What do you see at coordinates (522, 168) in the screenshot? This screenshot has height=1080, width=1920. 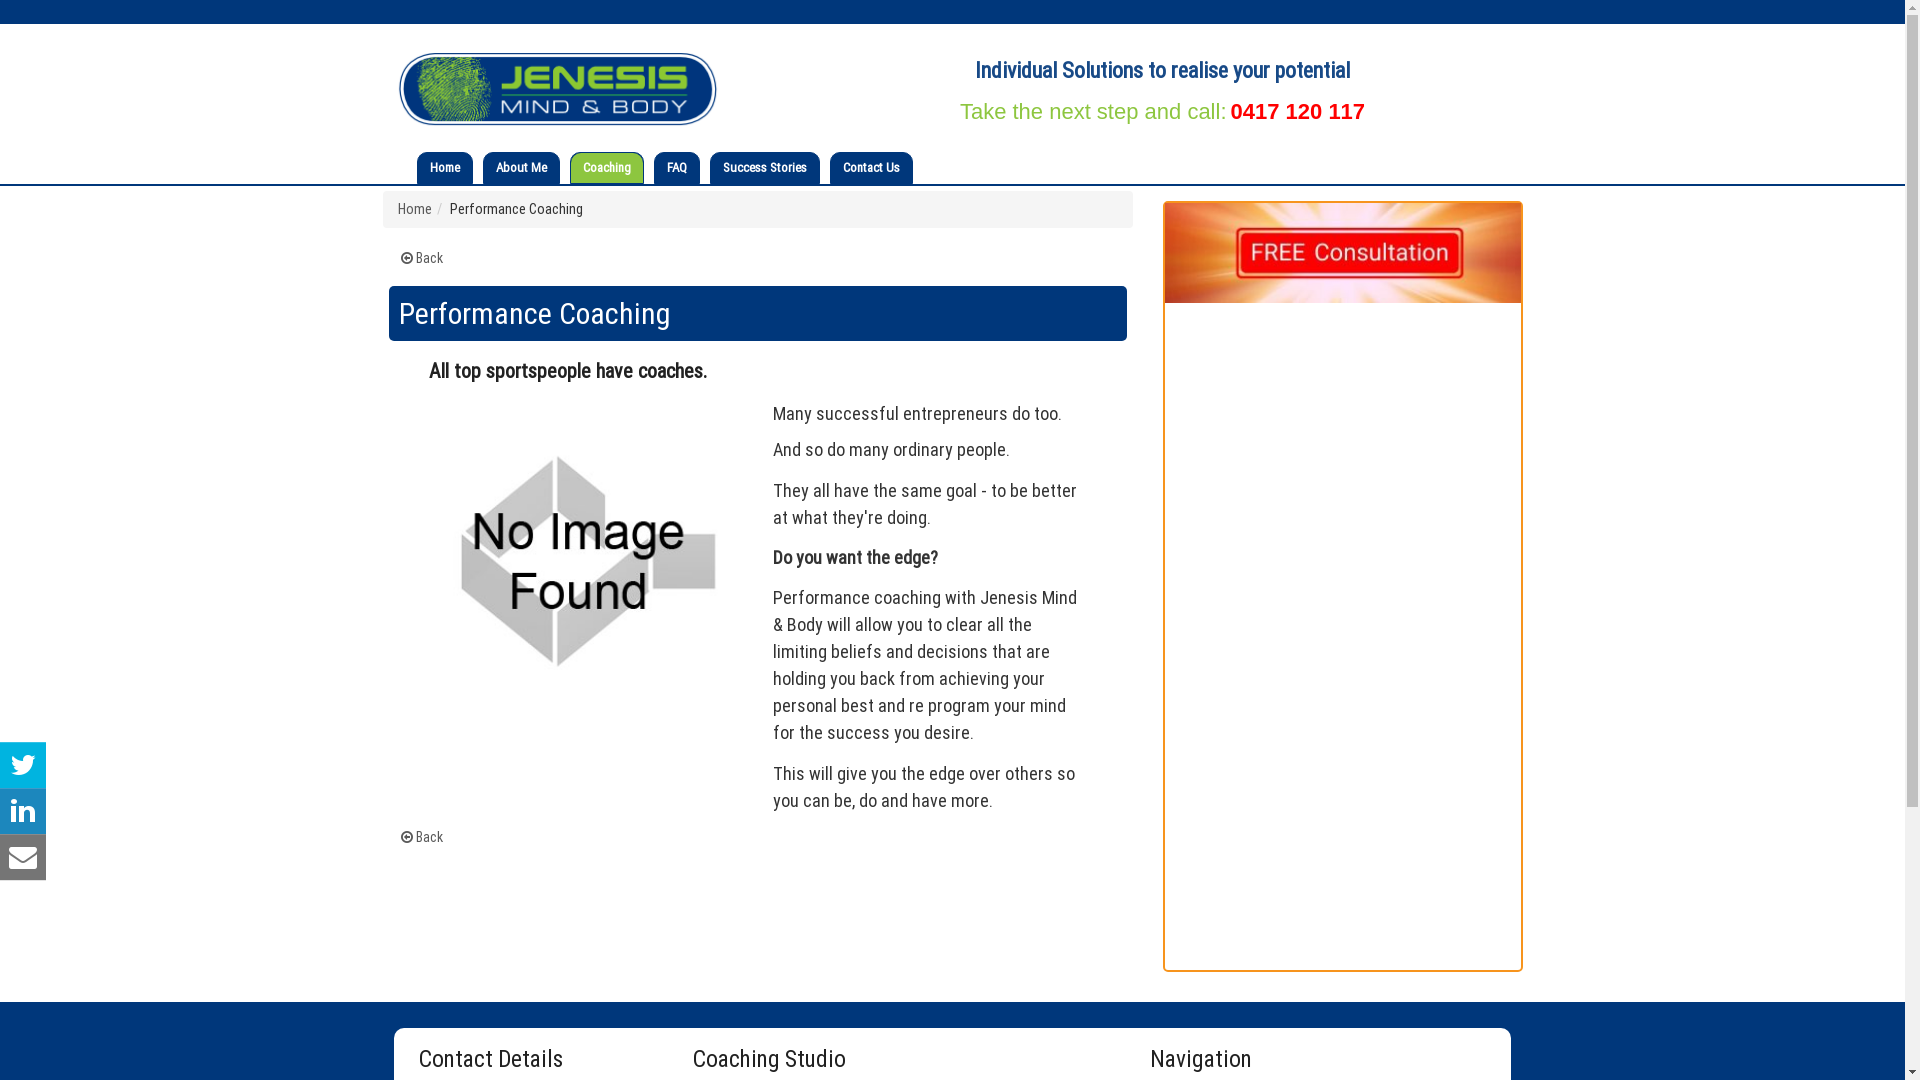 I see `About Me` at bounding box center [522, 168].